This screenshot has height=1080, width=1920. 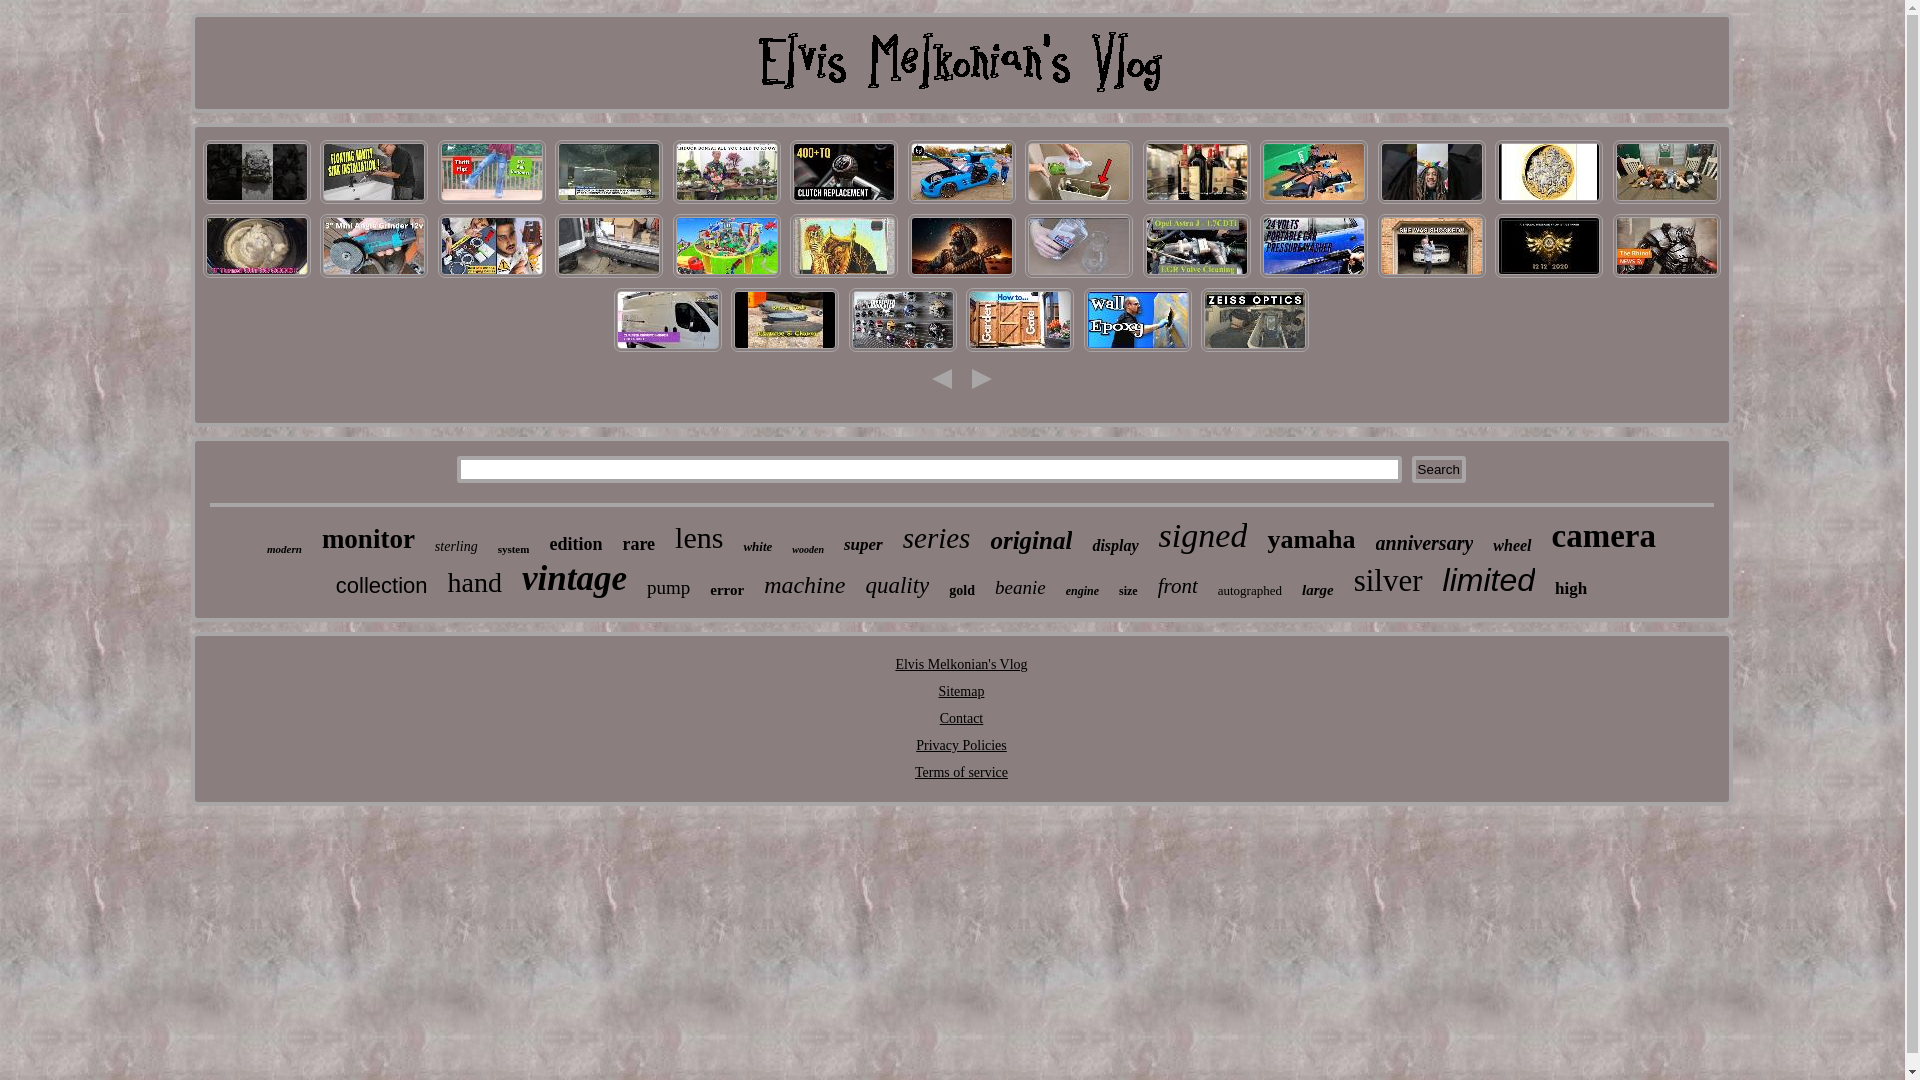 I want to click on series, so click(x=937, y=538).